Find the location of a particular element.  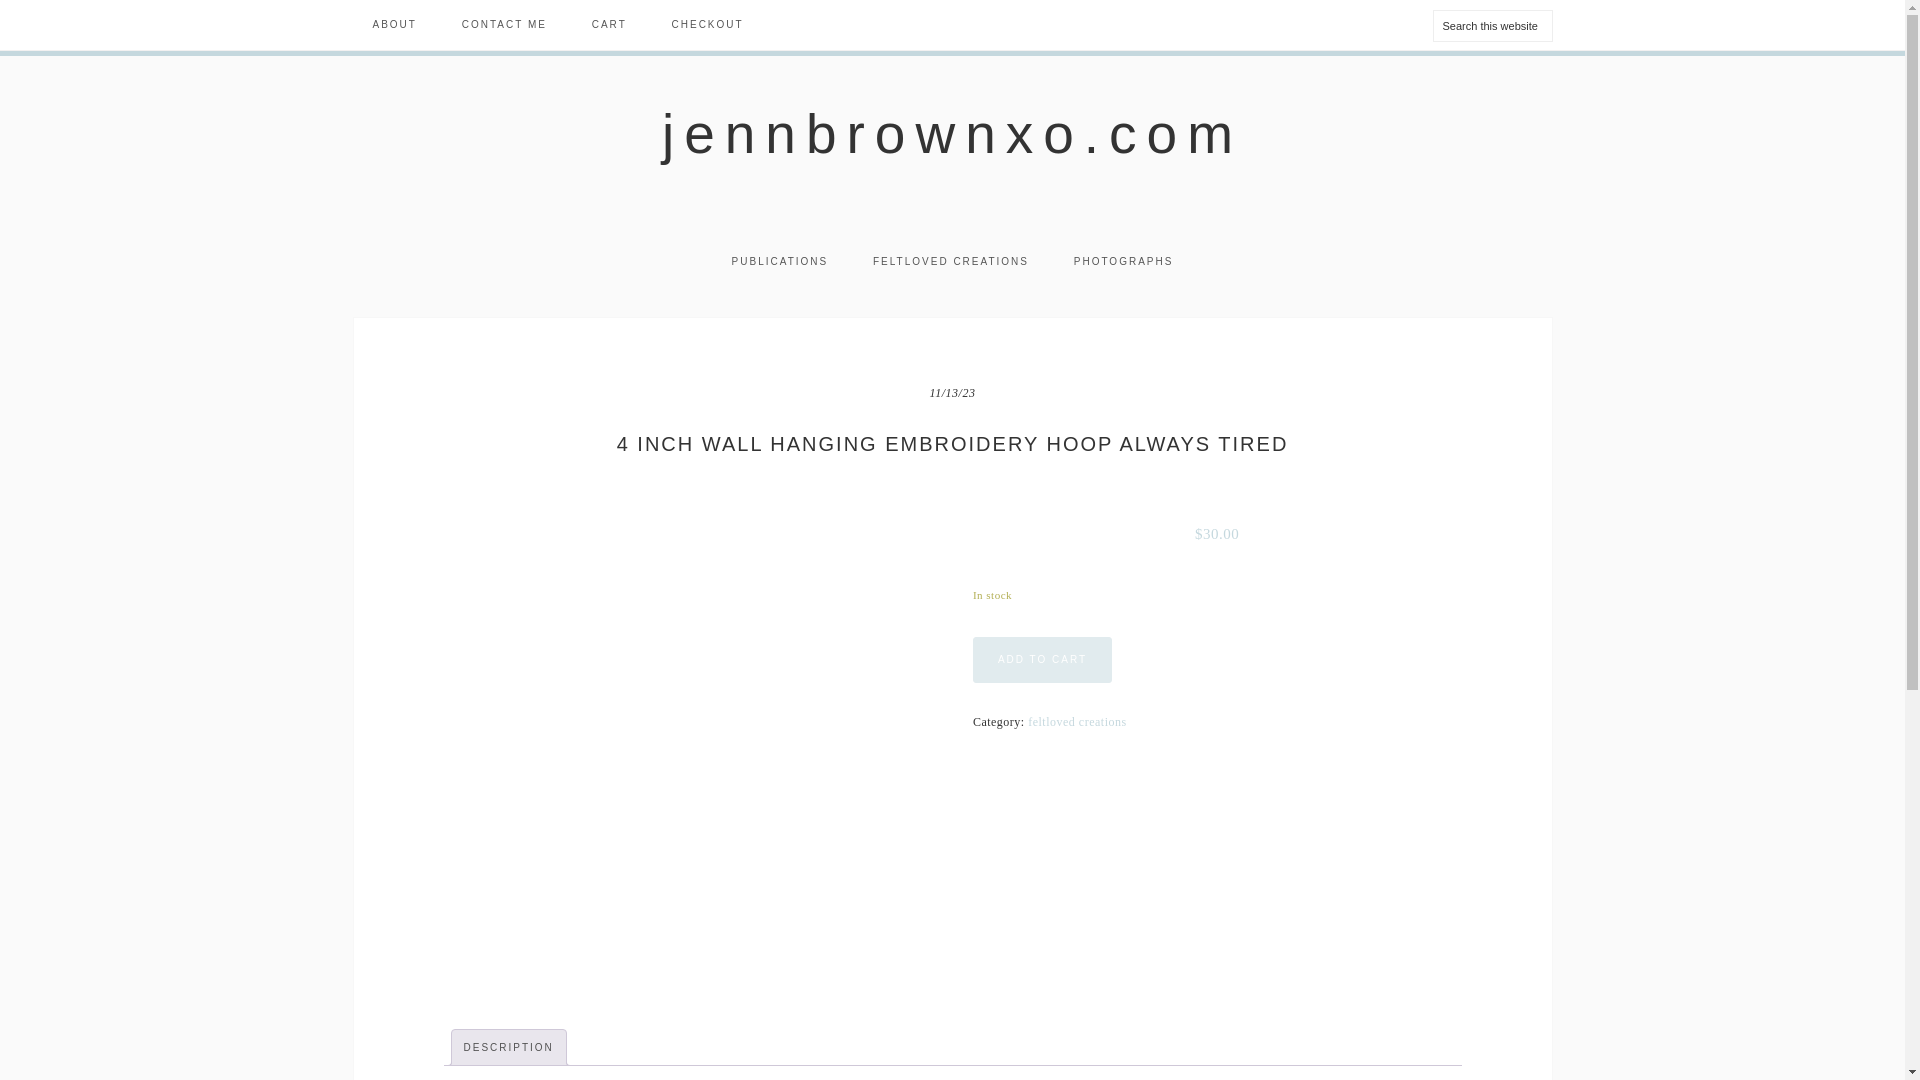

ADD TO CART is located at coordinates (1042, 660).